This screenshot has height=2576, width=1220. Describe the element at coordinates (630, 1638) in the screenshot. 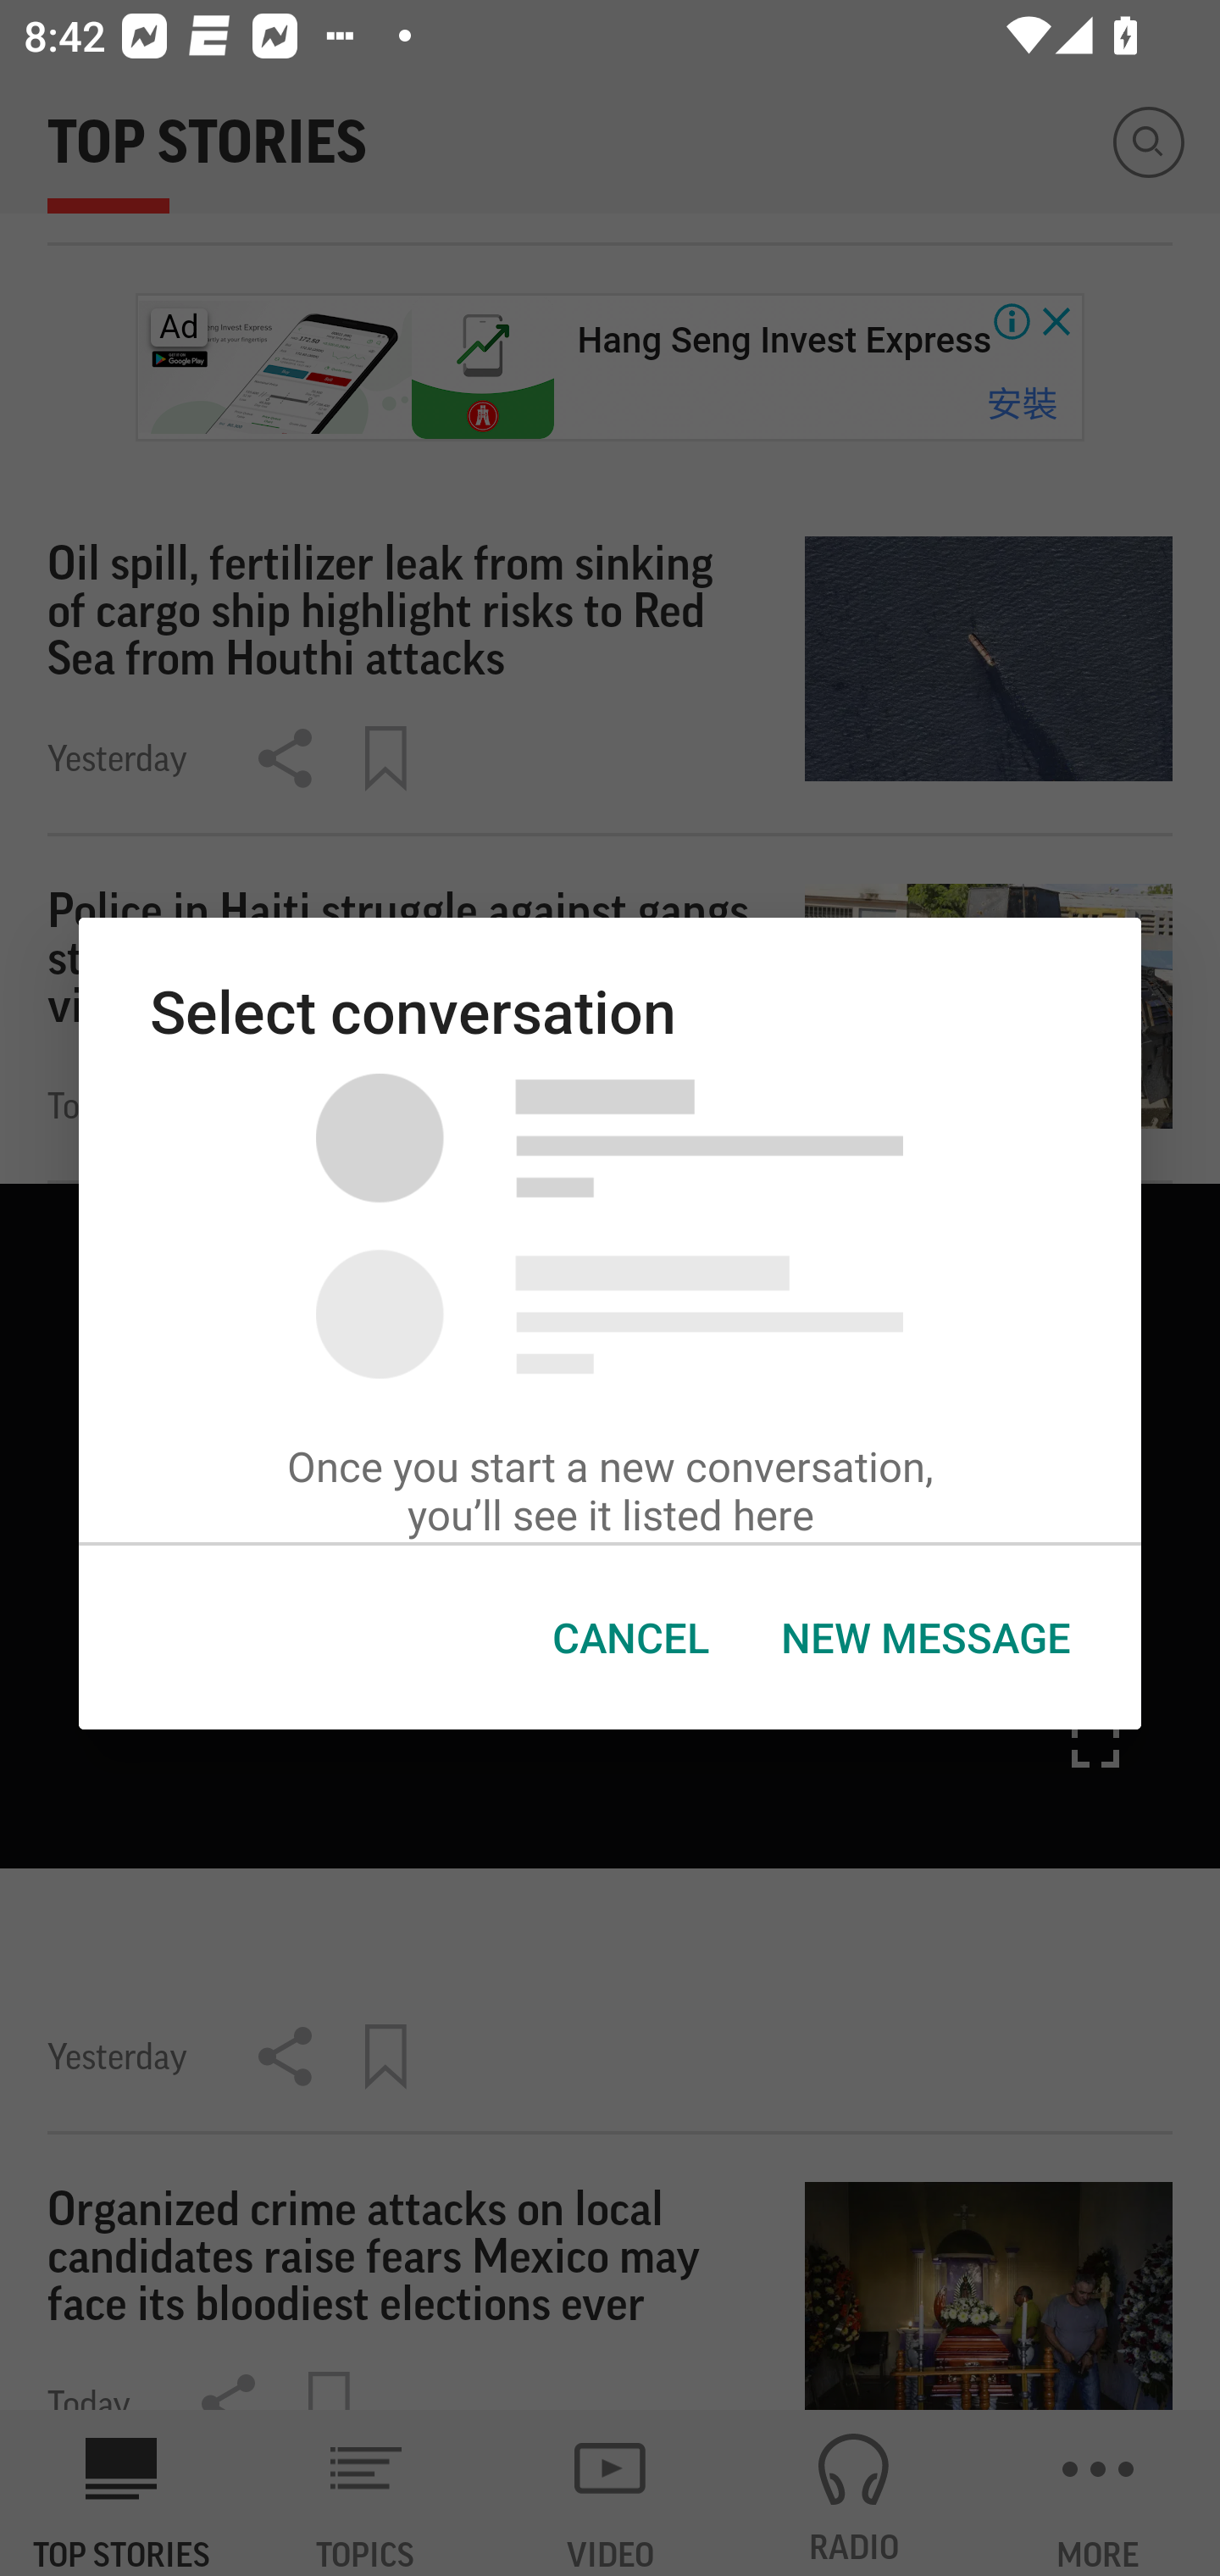

I see `CANCEL` at that location.